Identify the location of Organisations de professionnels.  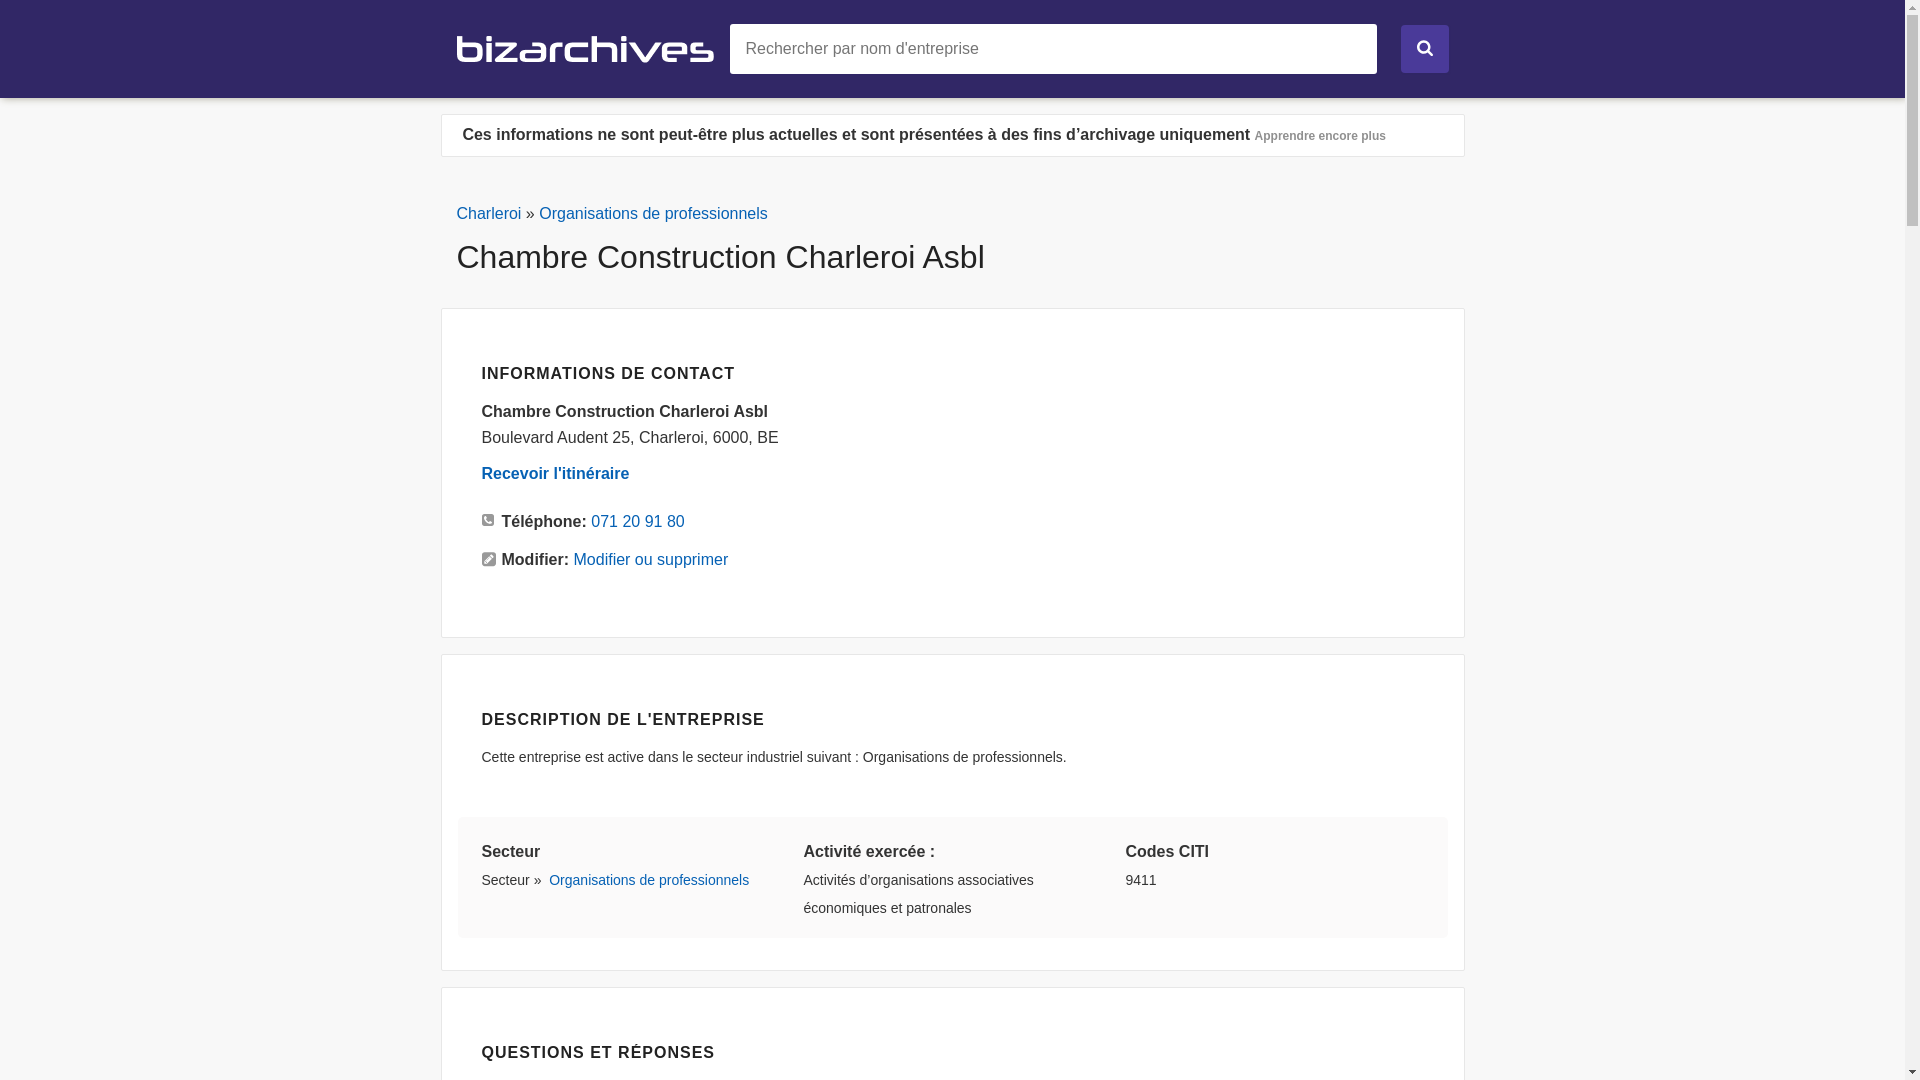
(654, 214).